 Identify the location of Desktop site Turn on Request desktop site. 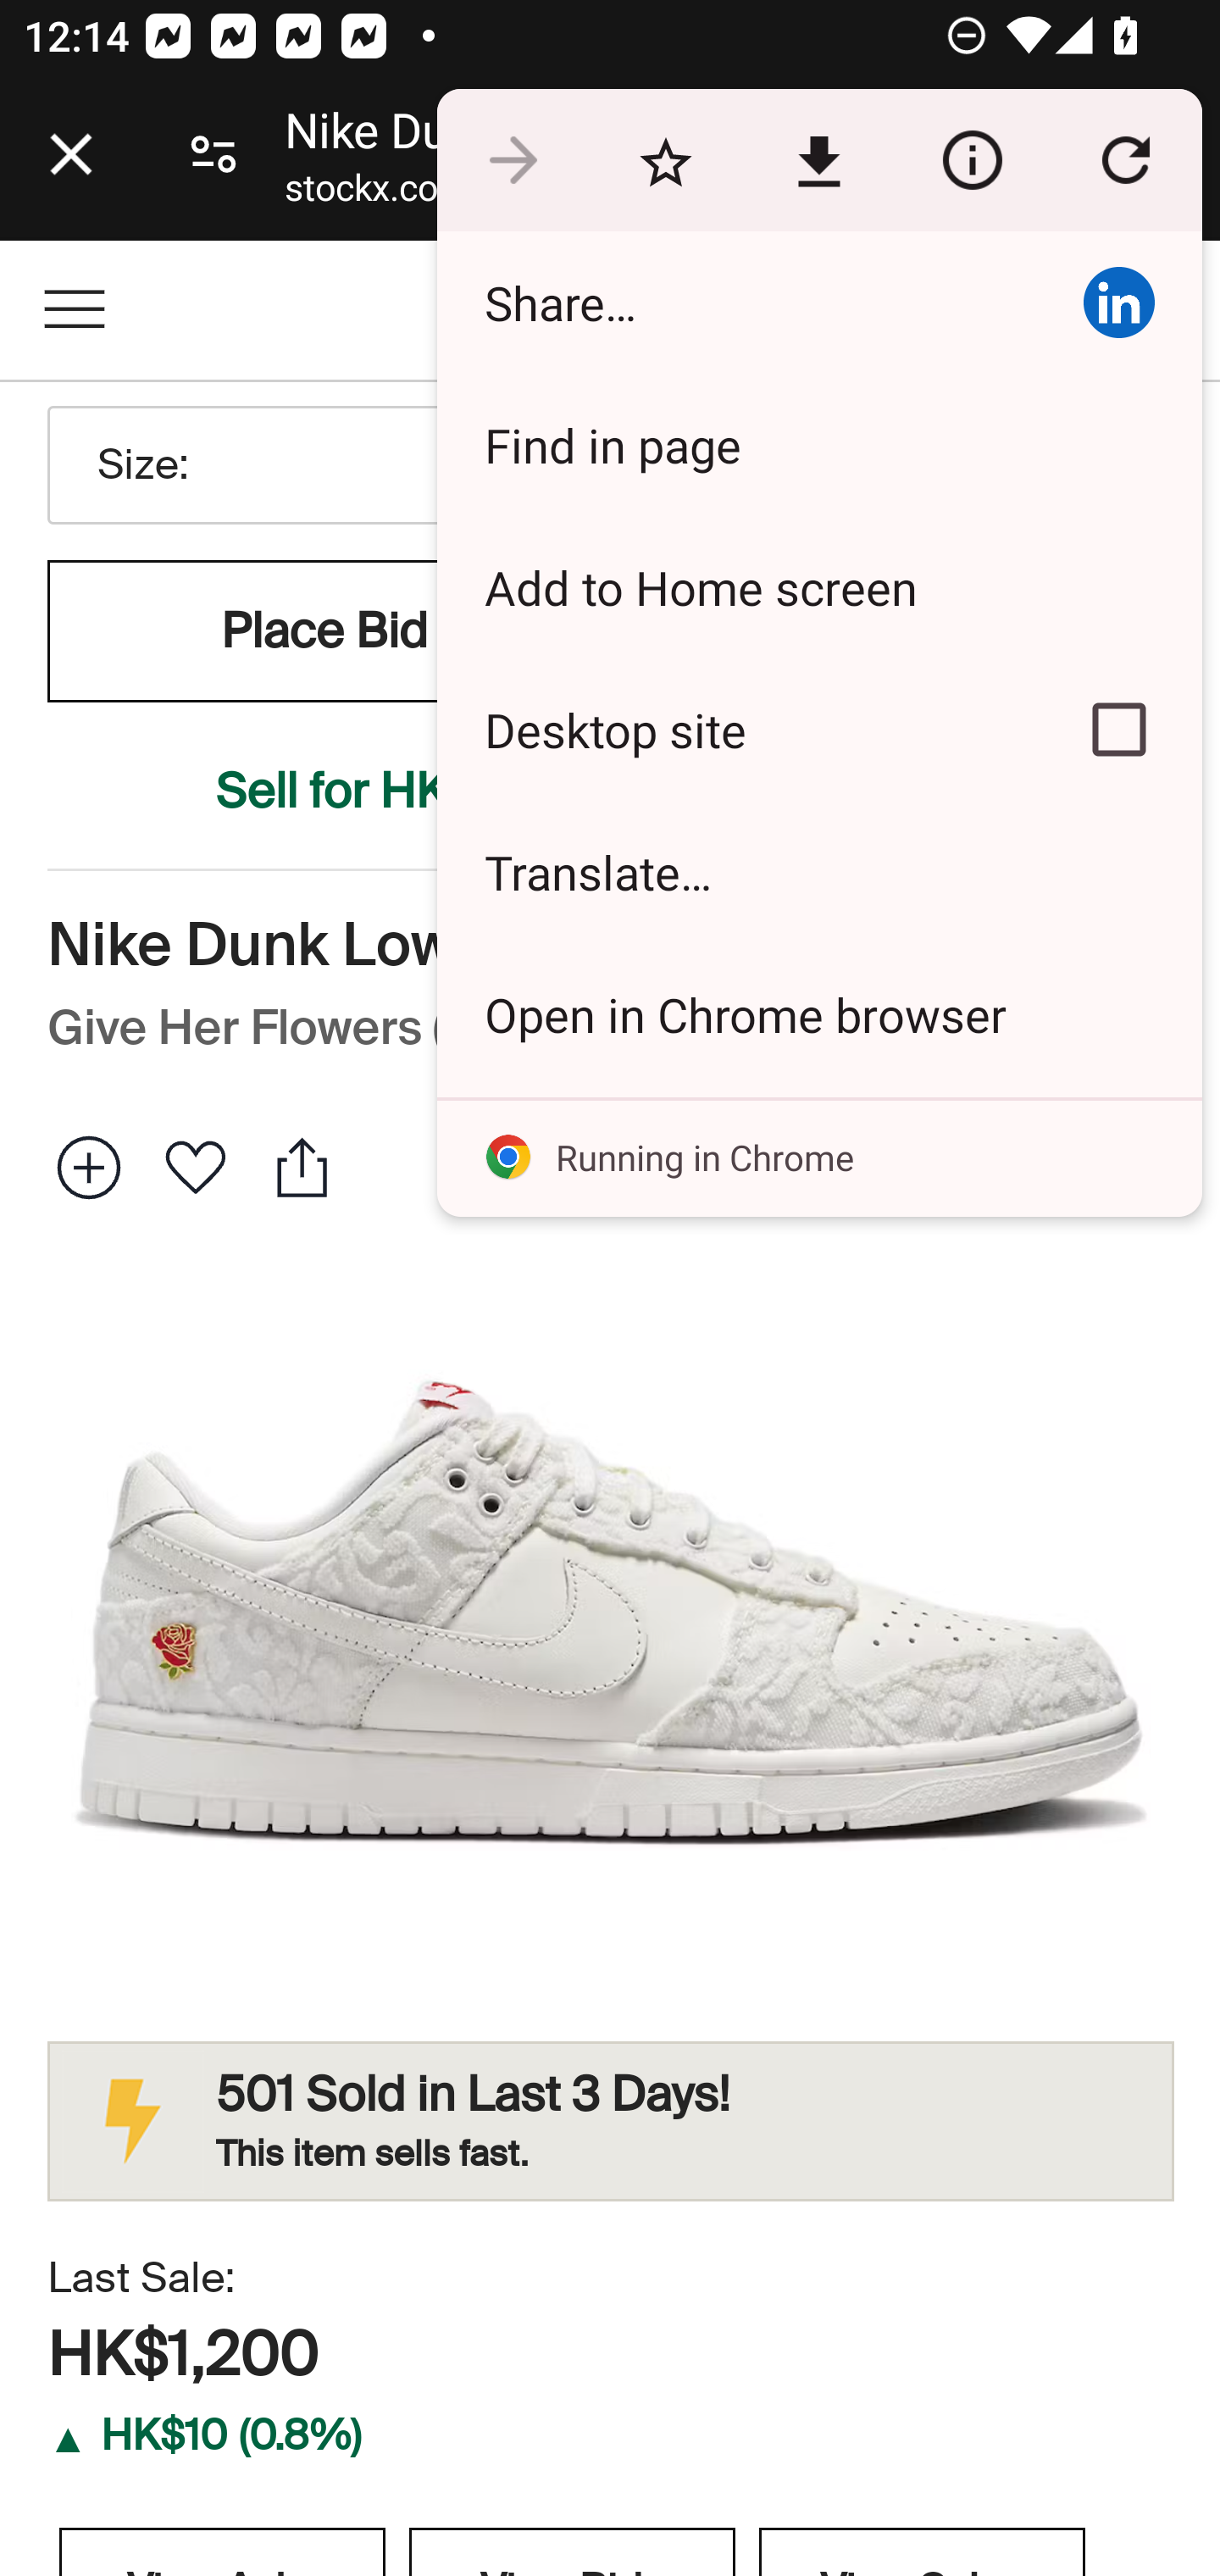
(735, 730).